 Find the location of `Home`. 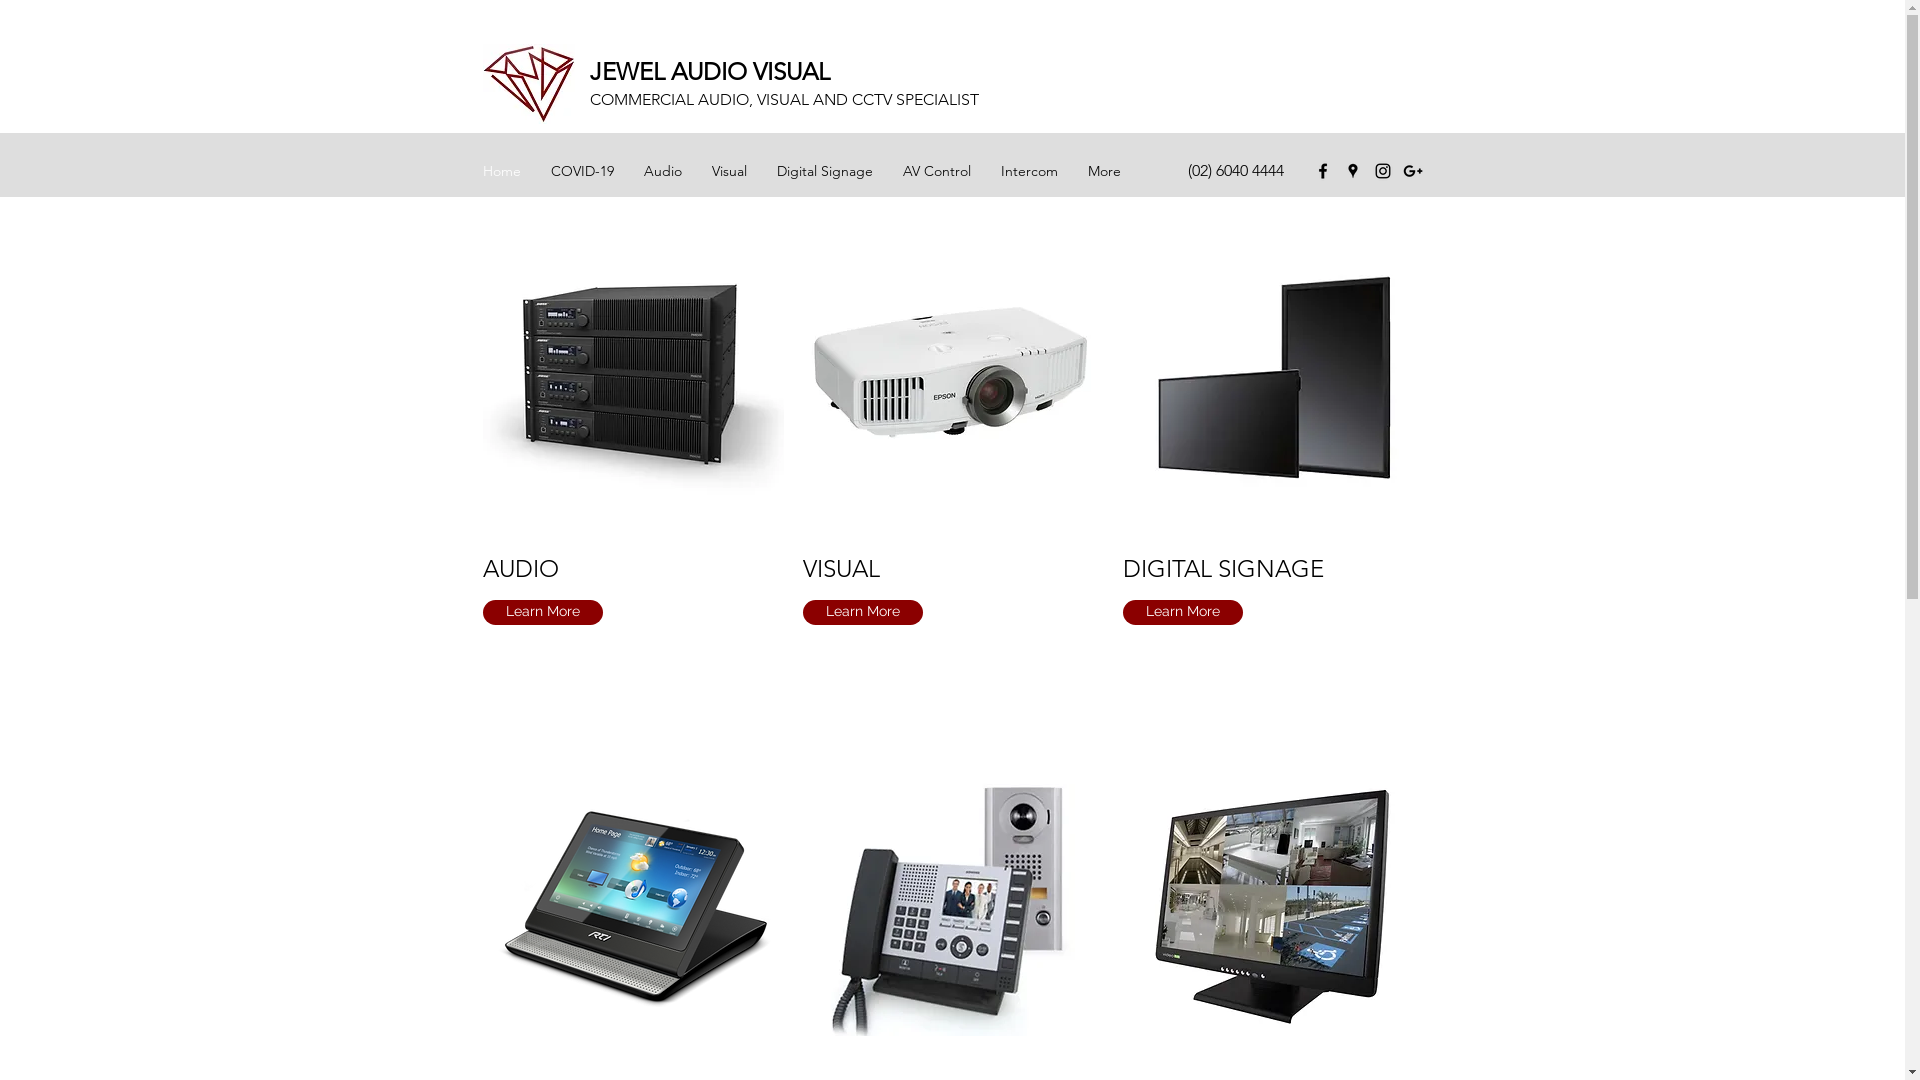

Home is located at coordinates (502, 170).